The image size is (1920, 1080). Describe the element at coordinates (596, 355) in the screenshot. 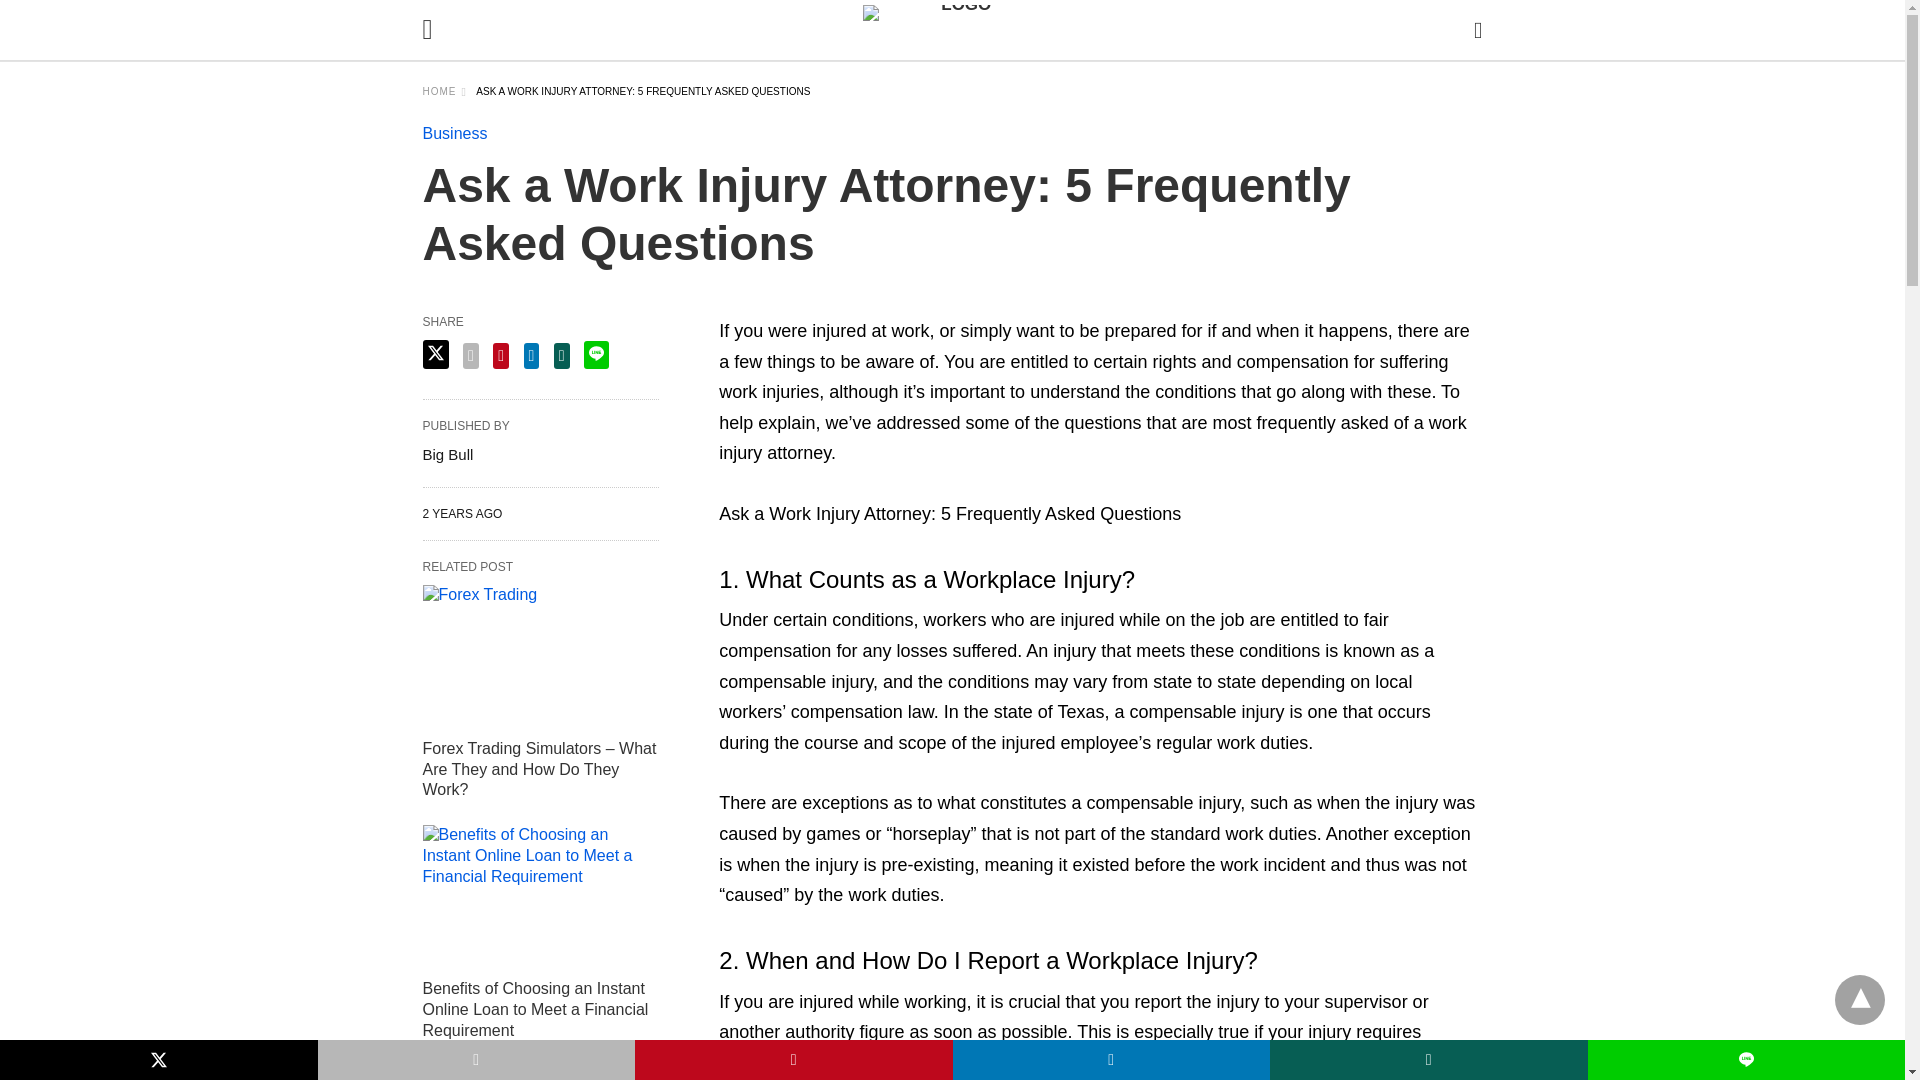

I see `line share` at that location.